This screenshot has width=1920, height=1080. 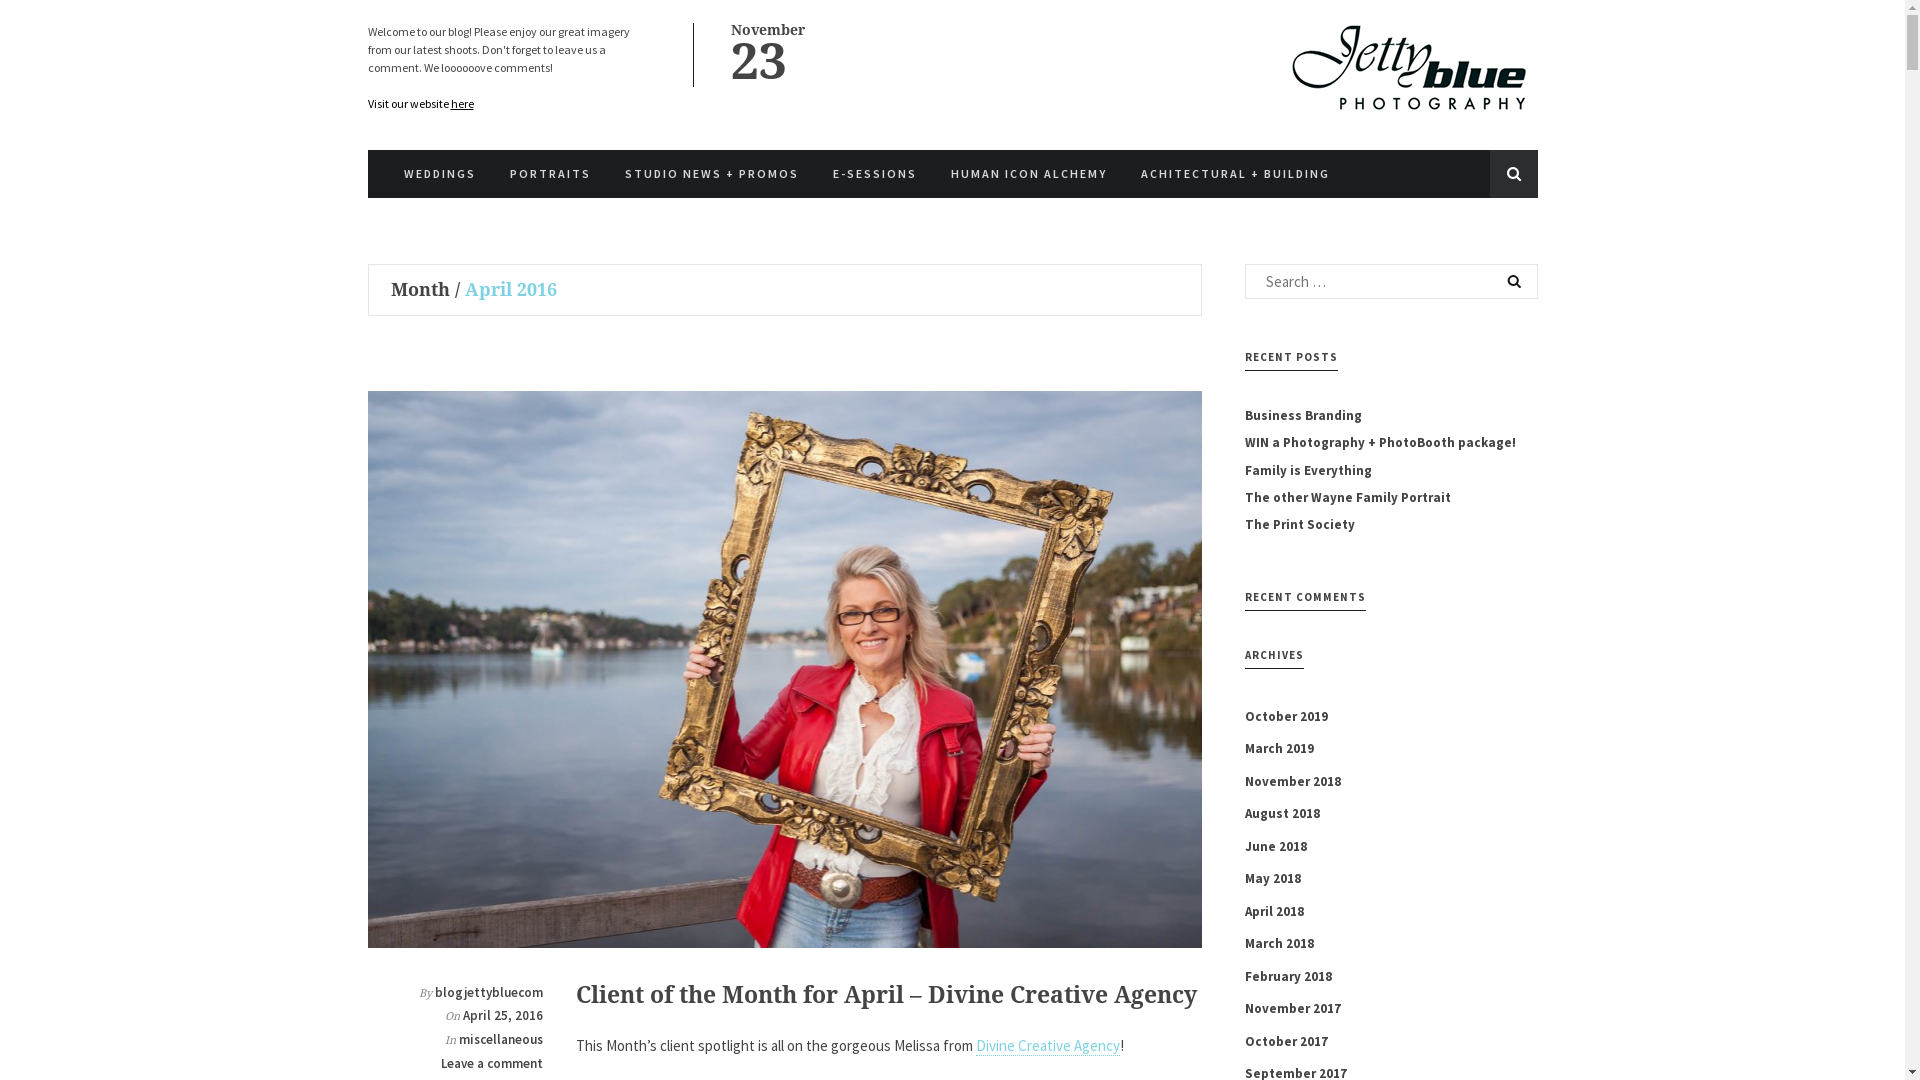 I want to click on HUMAN ICON ALCHEMY, so click(x=1028, y=174).